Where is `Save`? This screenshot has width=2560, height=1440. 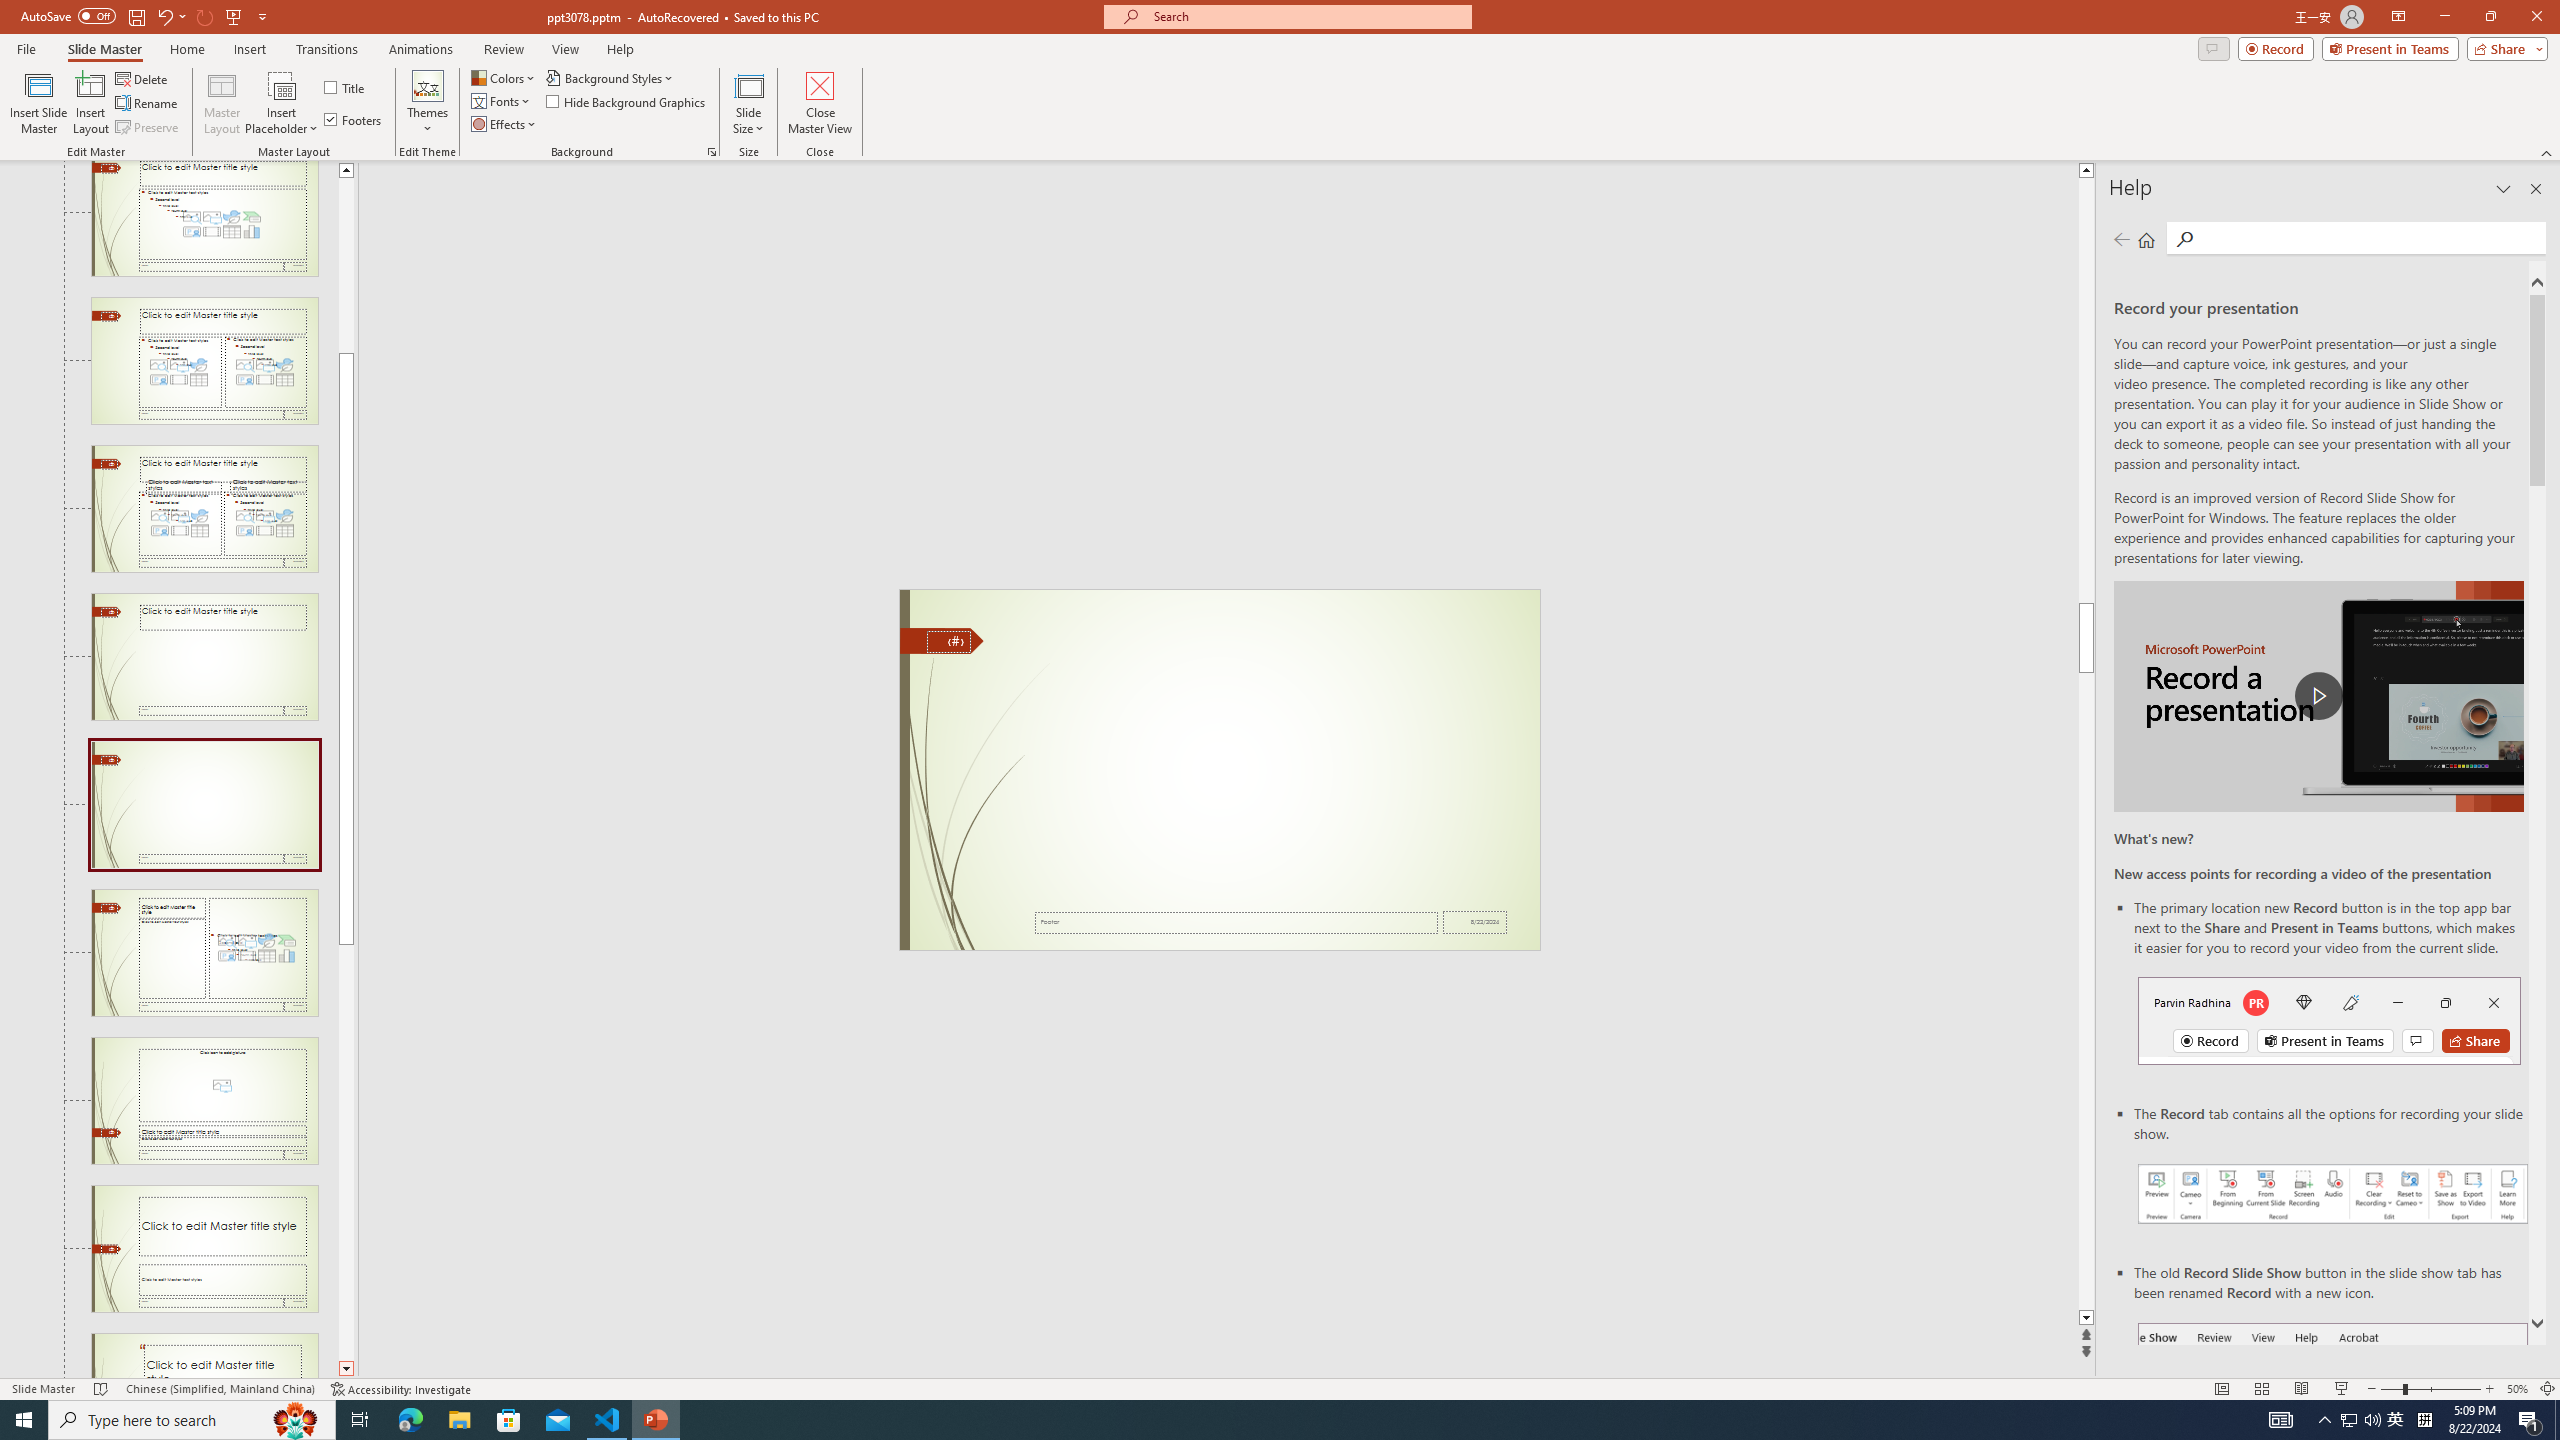 Save is located at coordinates (136, 16).